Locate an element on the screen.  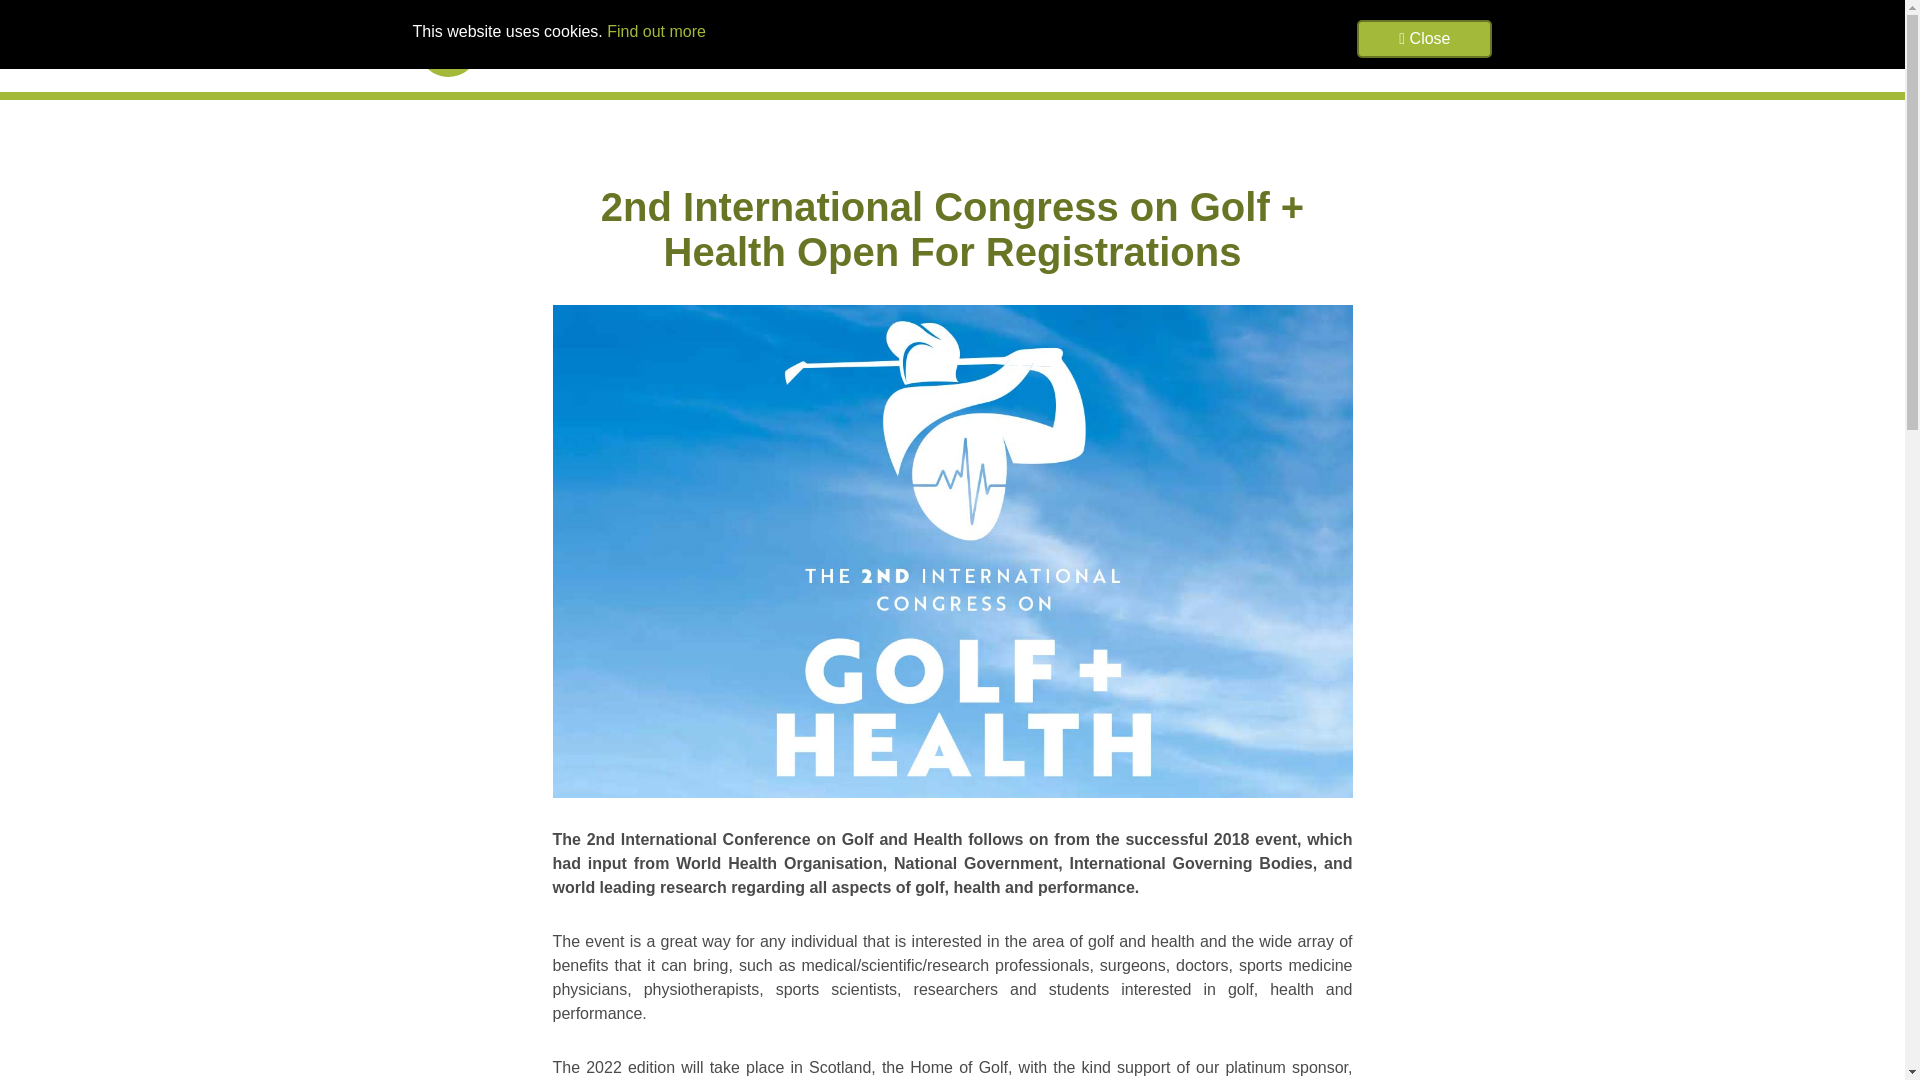
COVID-19 HUB is located at coordinates (1122, 46).